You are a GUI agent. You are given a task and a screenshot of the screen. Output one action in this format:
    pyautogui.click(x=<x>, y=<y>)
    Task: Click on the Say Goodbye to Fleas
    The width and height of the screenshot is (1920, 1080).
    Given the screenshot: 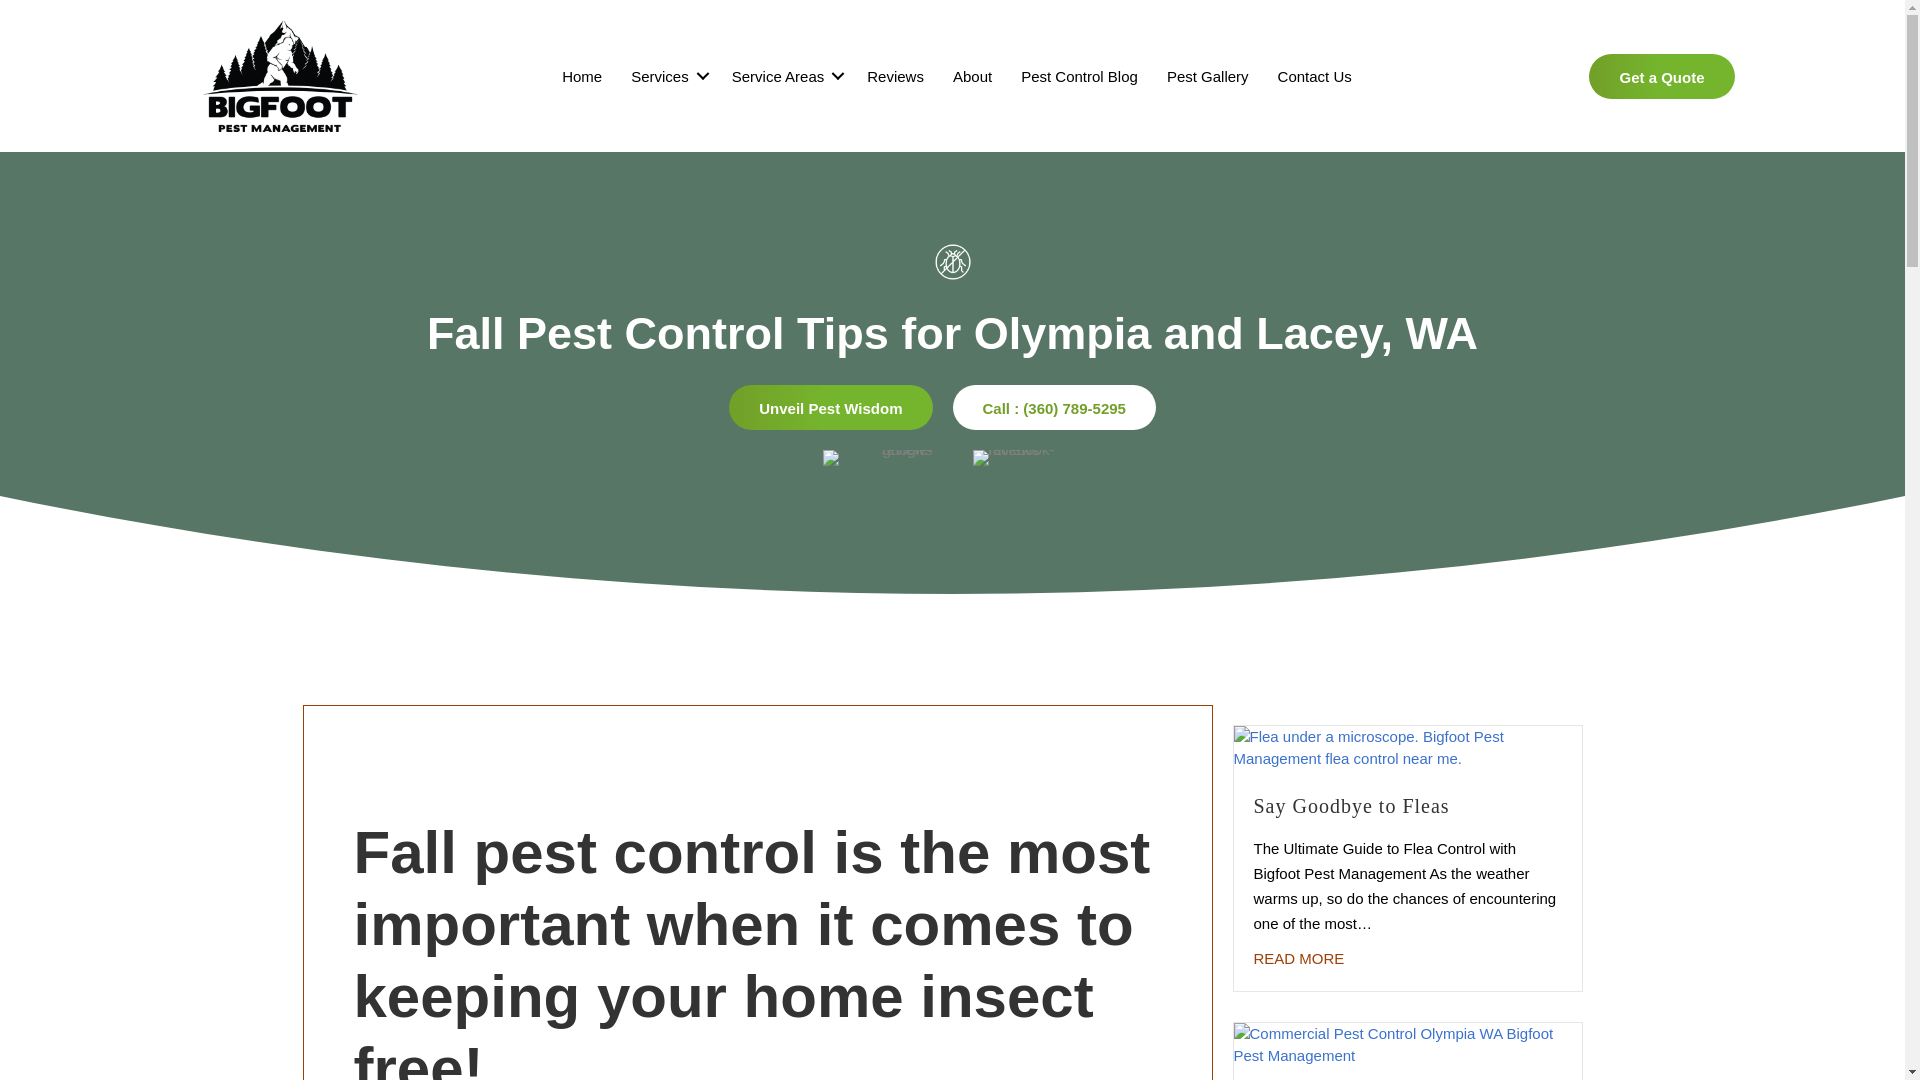 What is the action you would take?
    pyautogui.click(x=1299, y=958)
    